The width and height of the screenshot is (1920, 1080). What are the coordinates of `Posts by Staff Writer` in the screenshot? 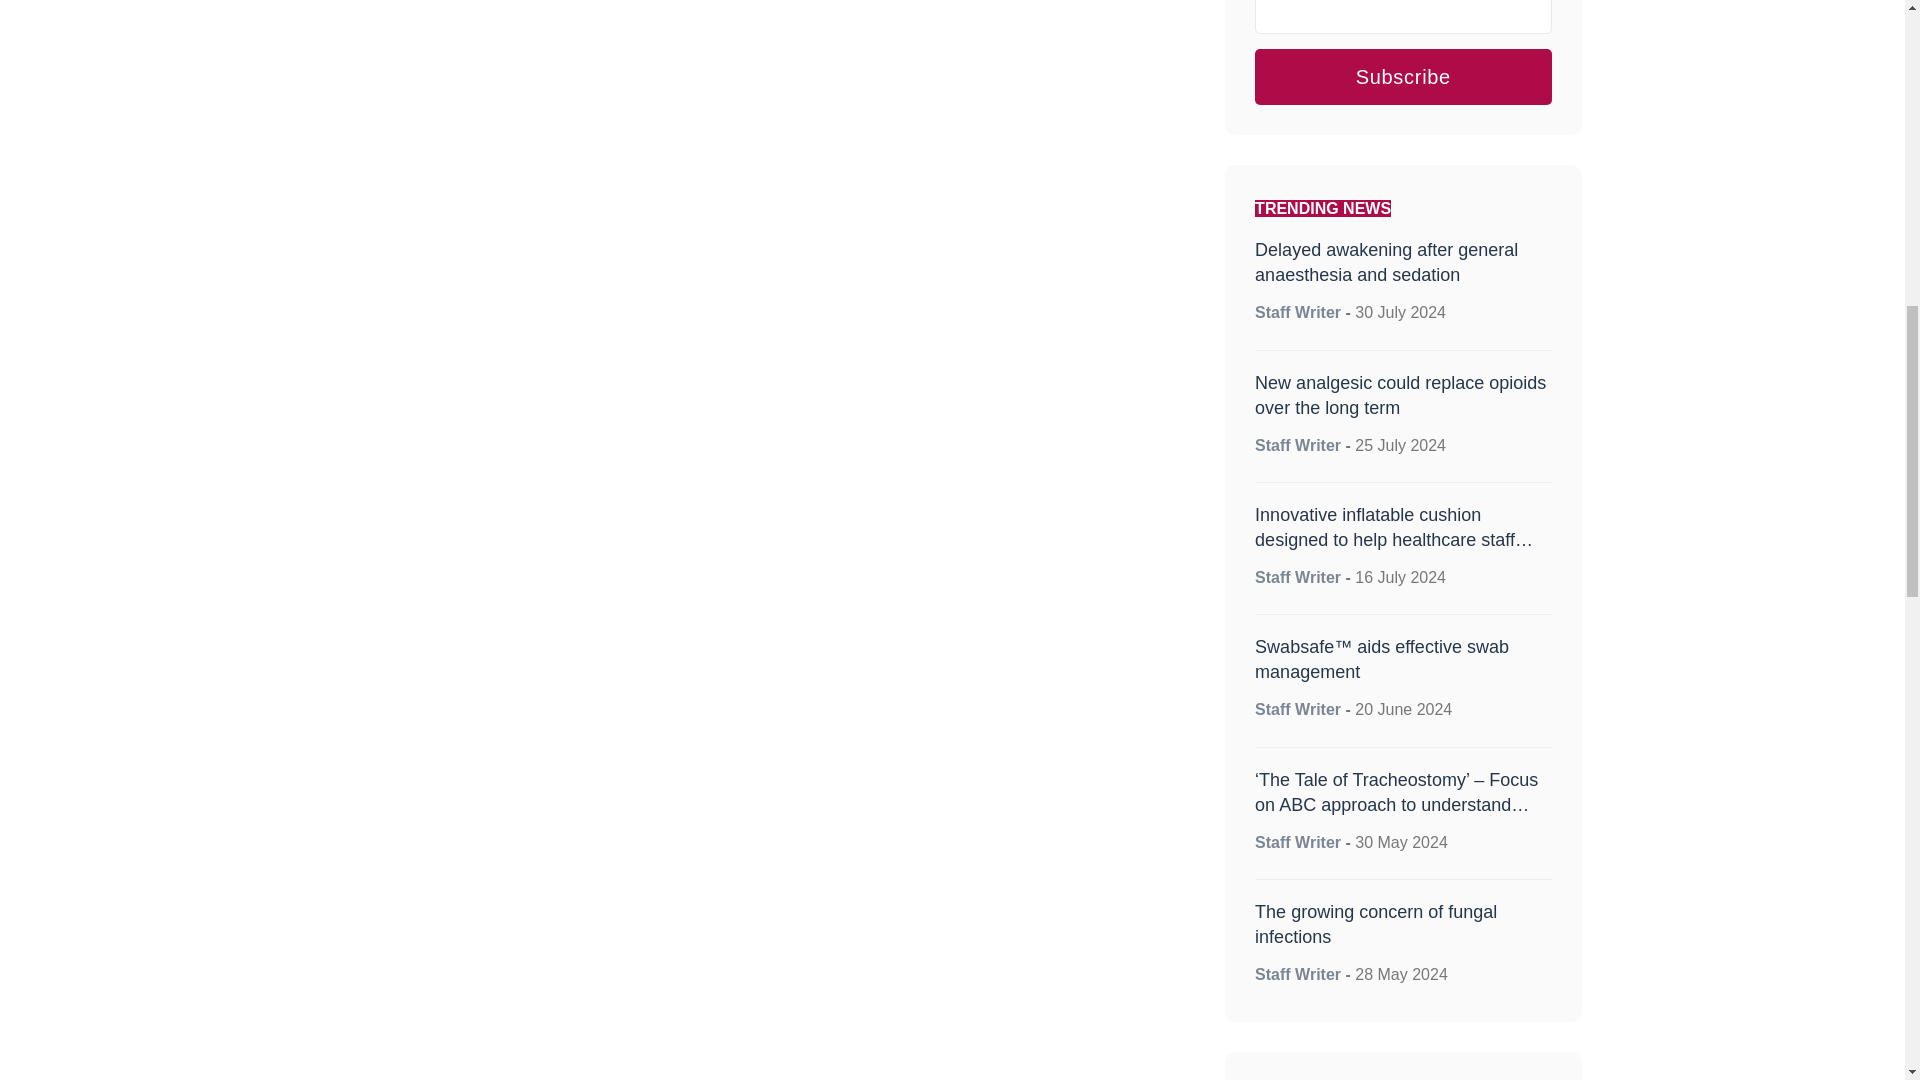 It's located at (1298, 974).